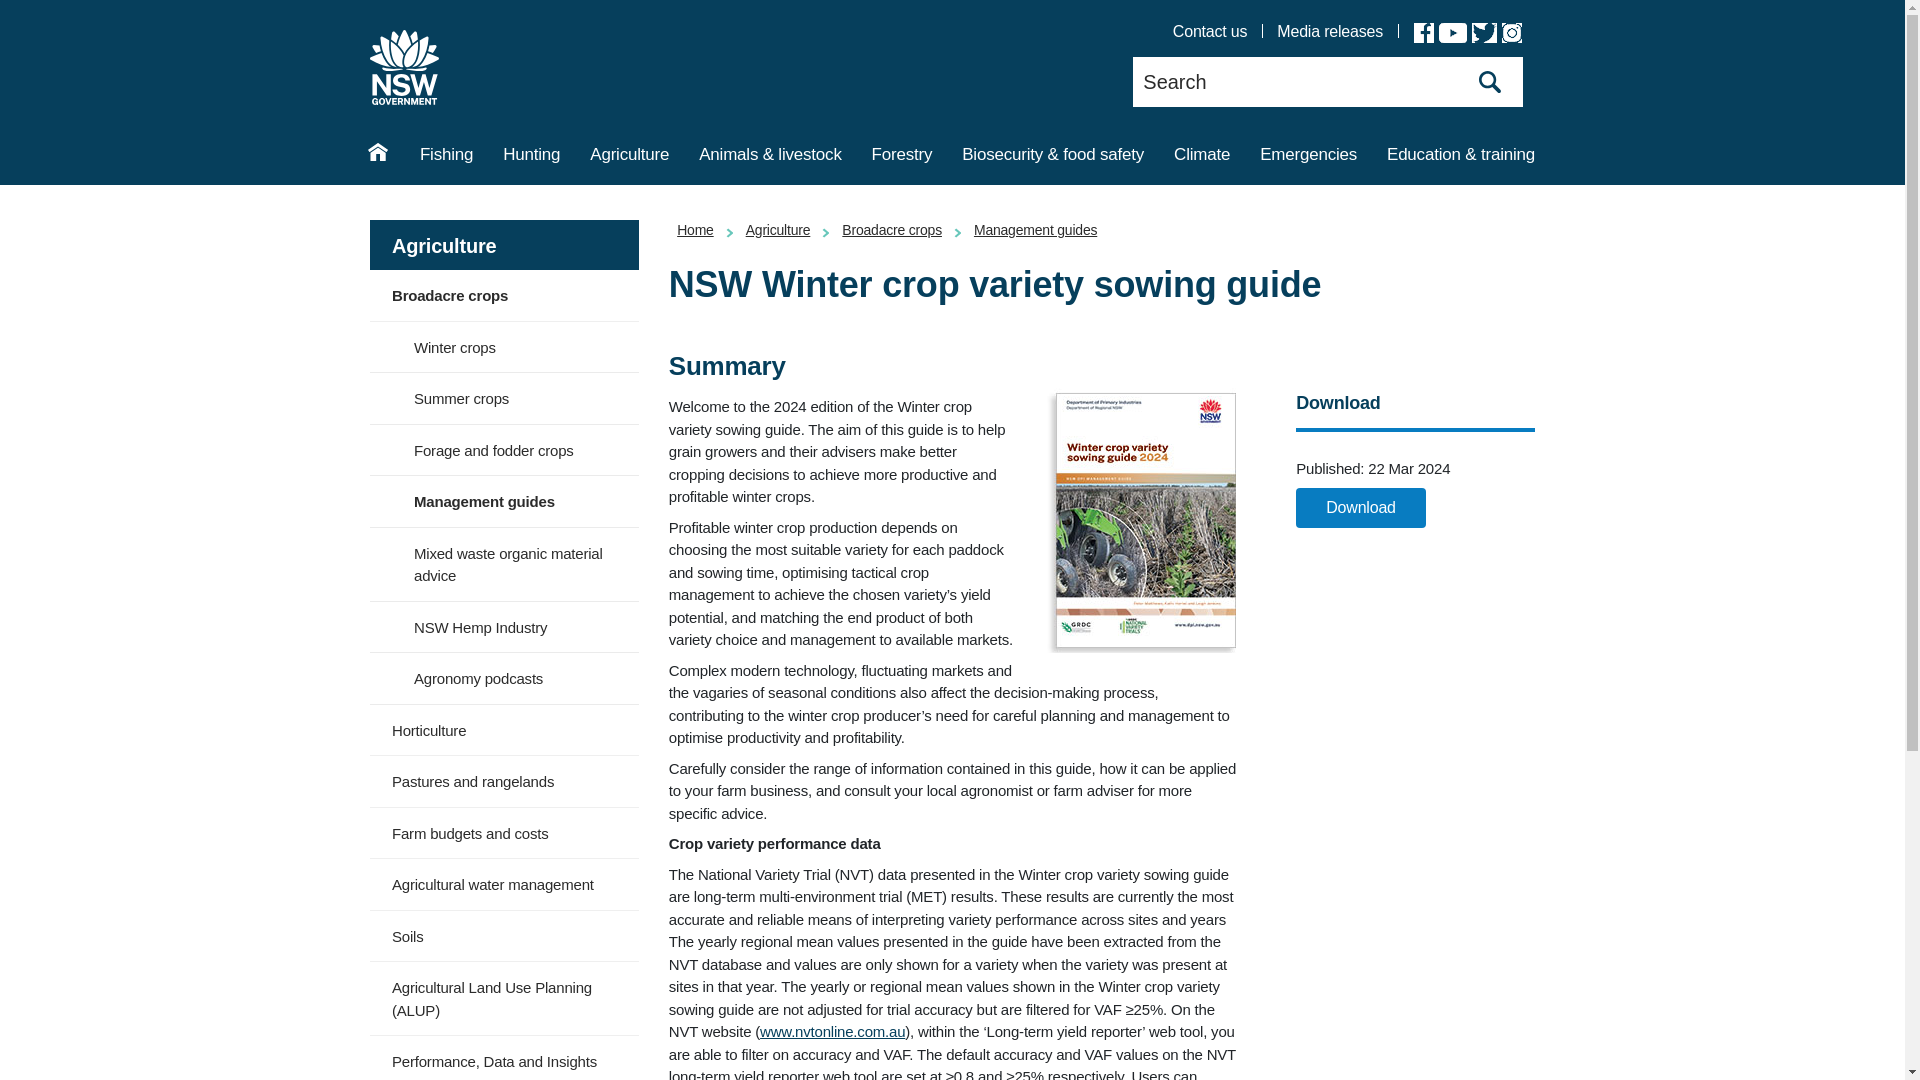  Describe the element at coordinates (1490, 82) in the screenshot. I see `Go` at that location.